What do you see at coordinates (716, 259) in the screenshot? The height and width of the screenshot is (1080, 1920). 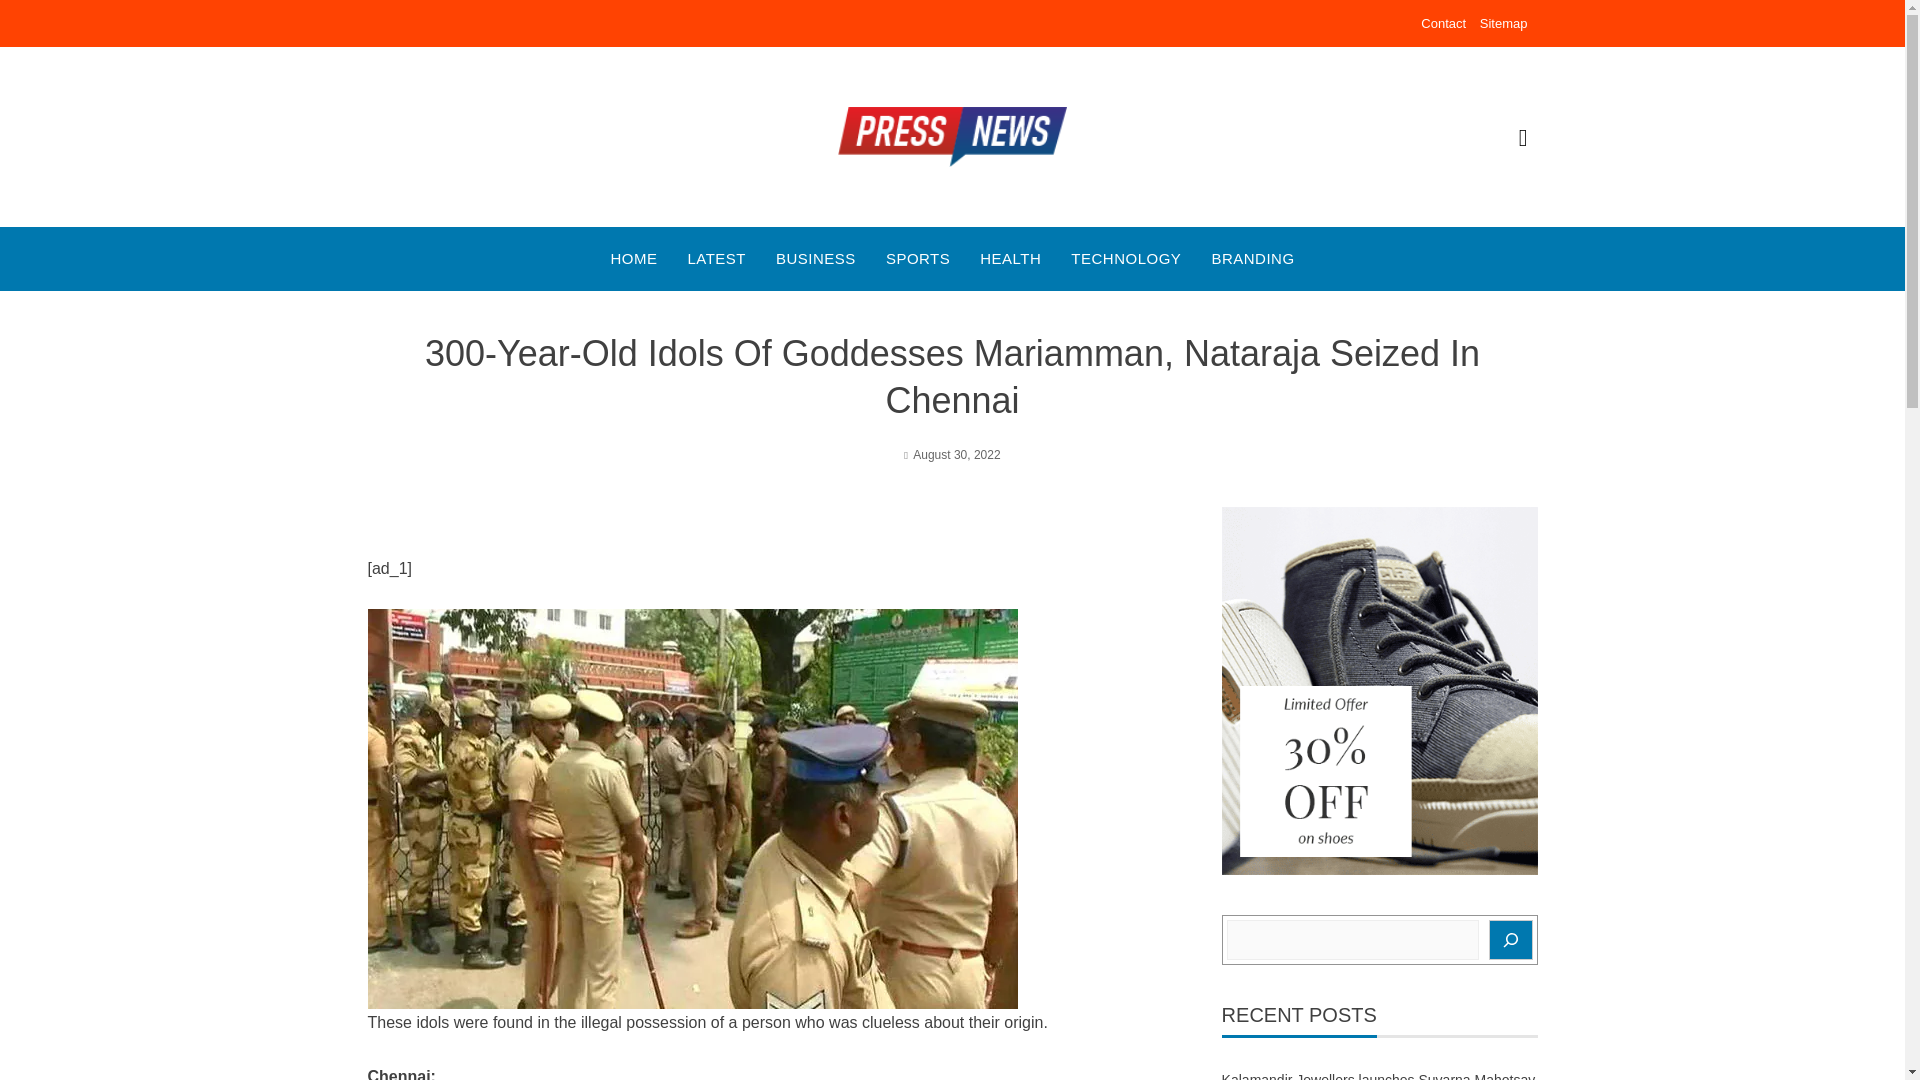 I see `LATEST` at bounding box center [716, 259].